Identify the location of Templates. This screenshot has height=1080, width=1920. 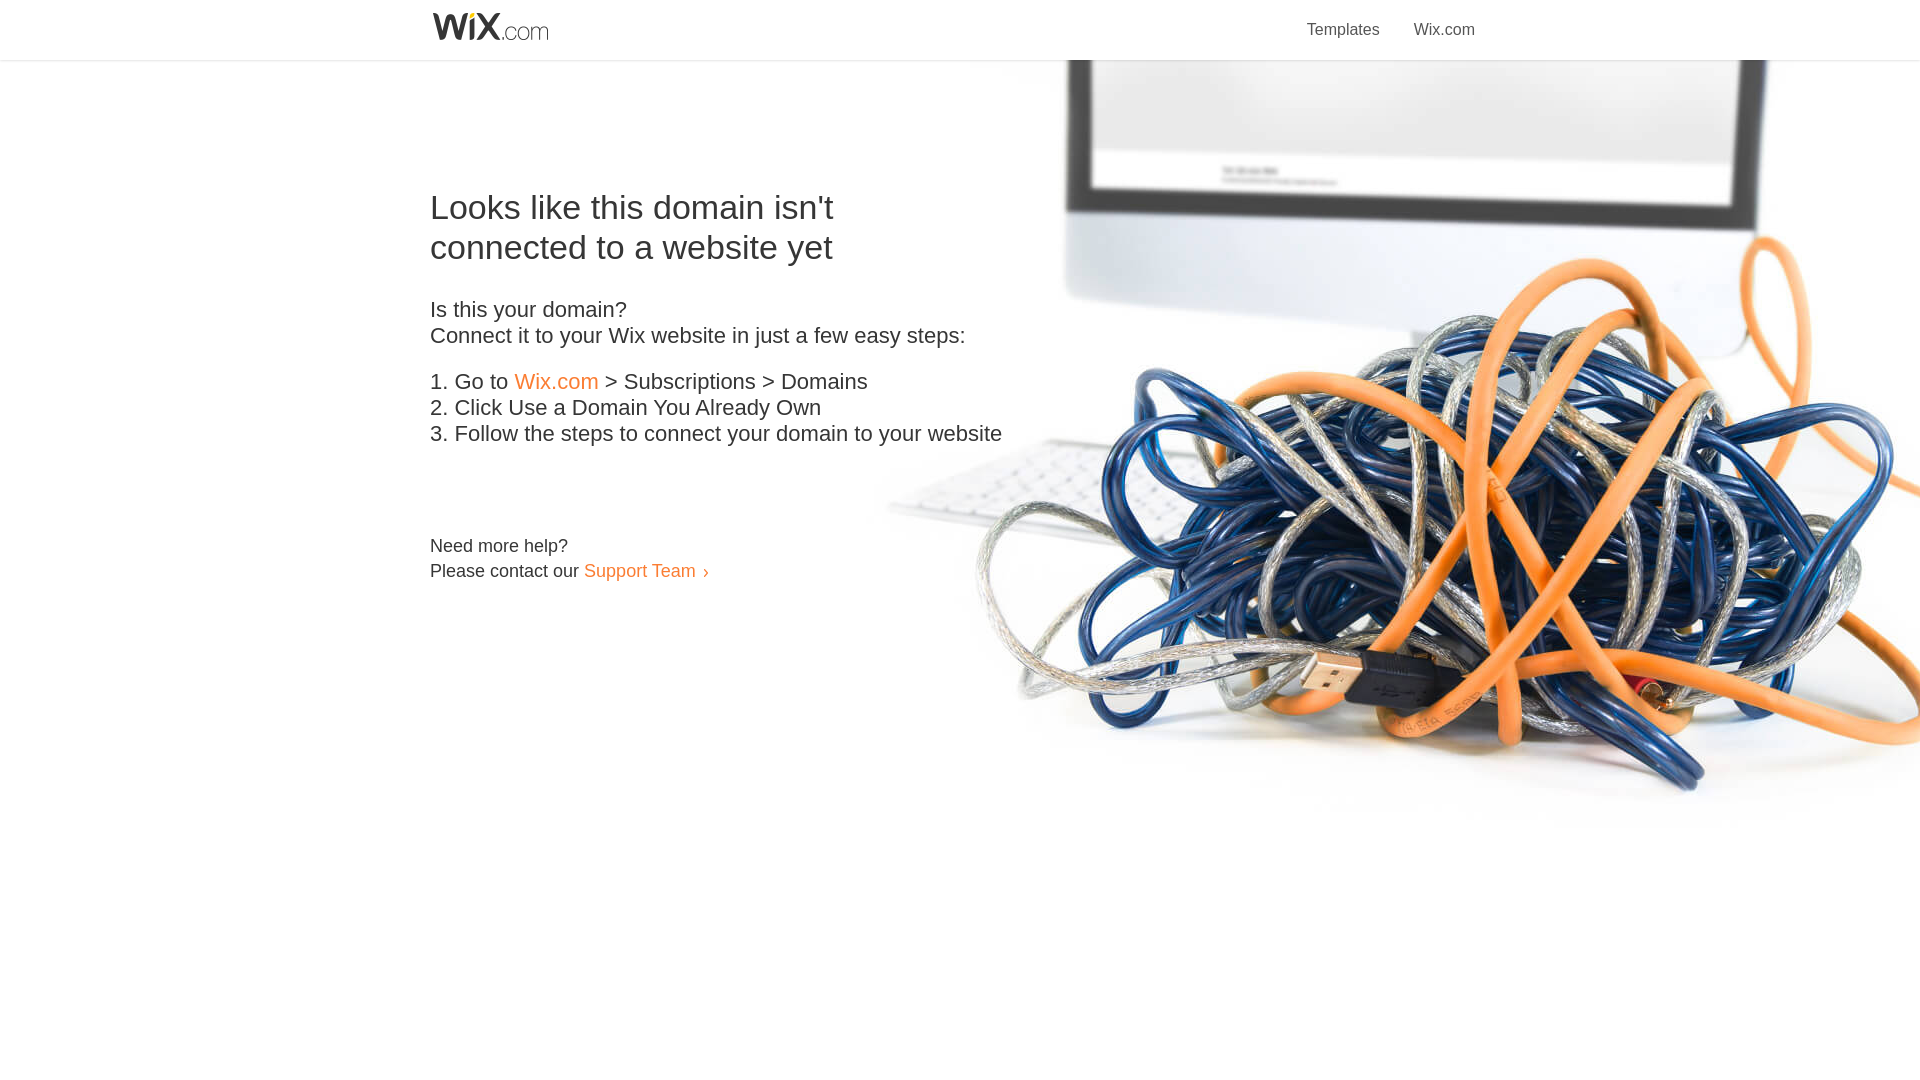
(1344, 18).